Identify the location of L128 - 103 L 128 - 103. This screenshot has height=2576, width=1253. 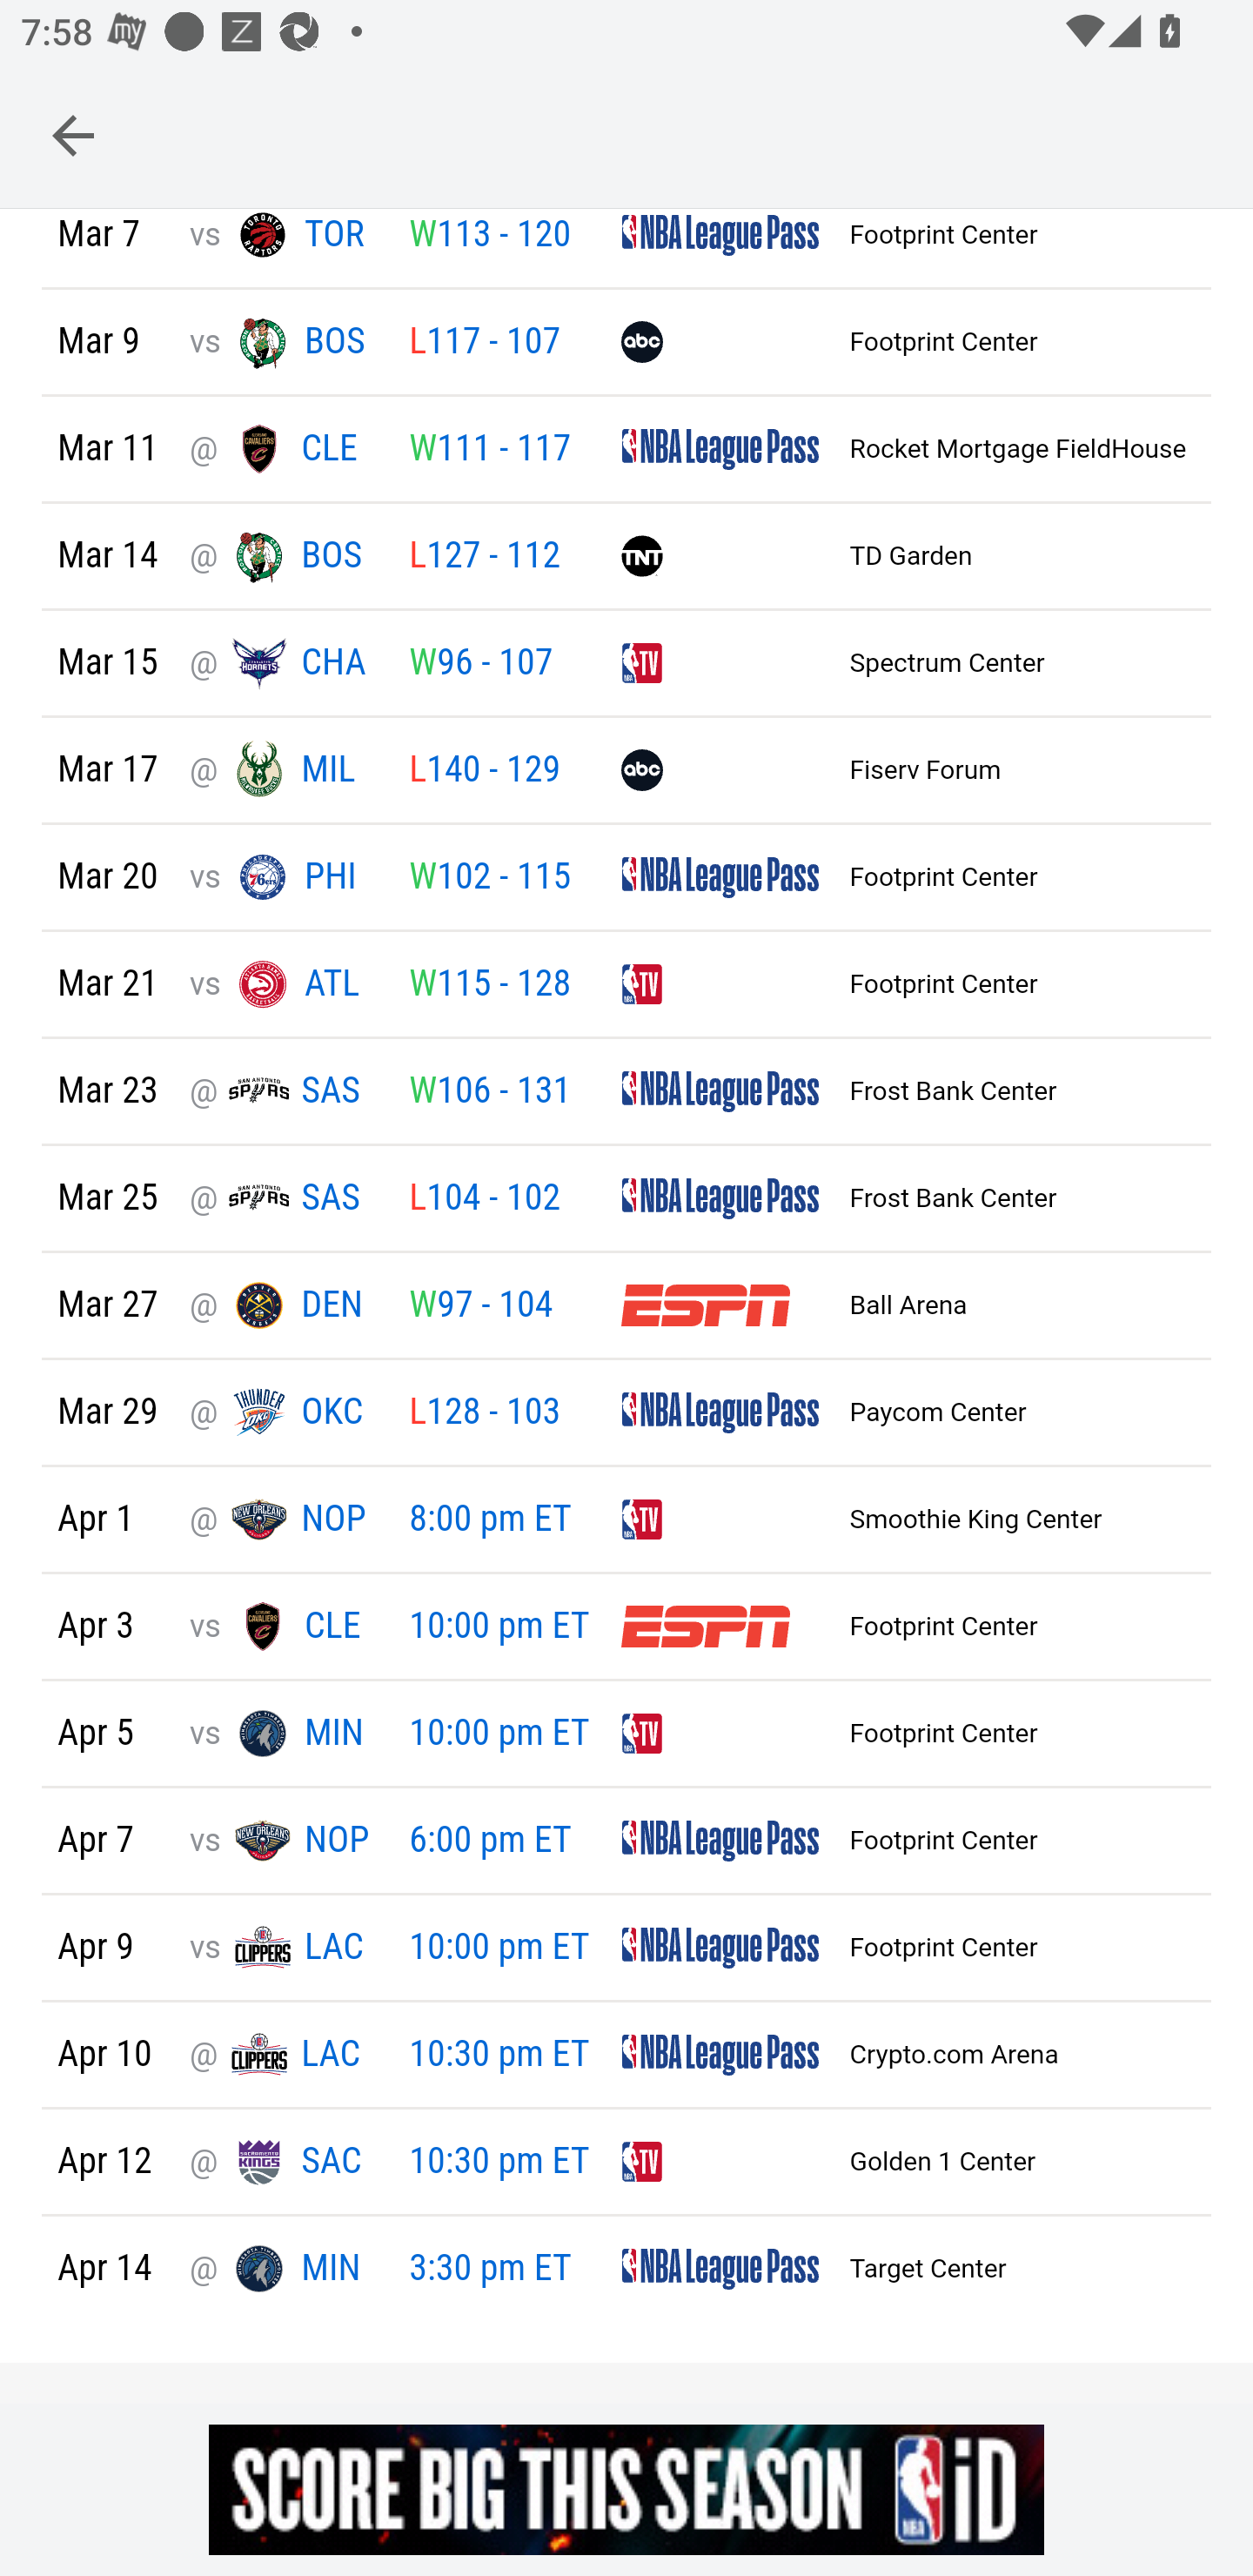
(484, 1412).